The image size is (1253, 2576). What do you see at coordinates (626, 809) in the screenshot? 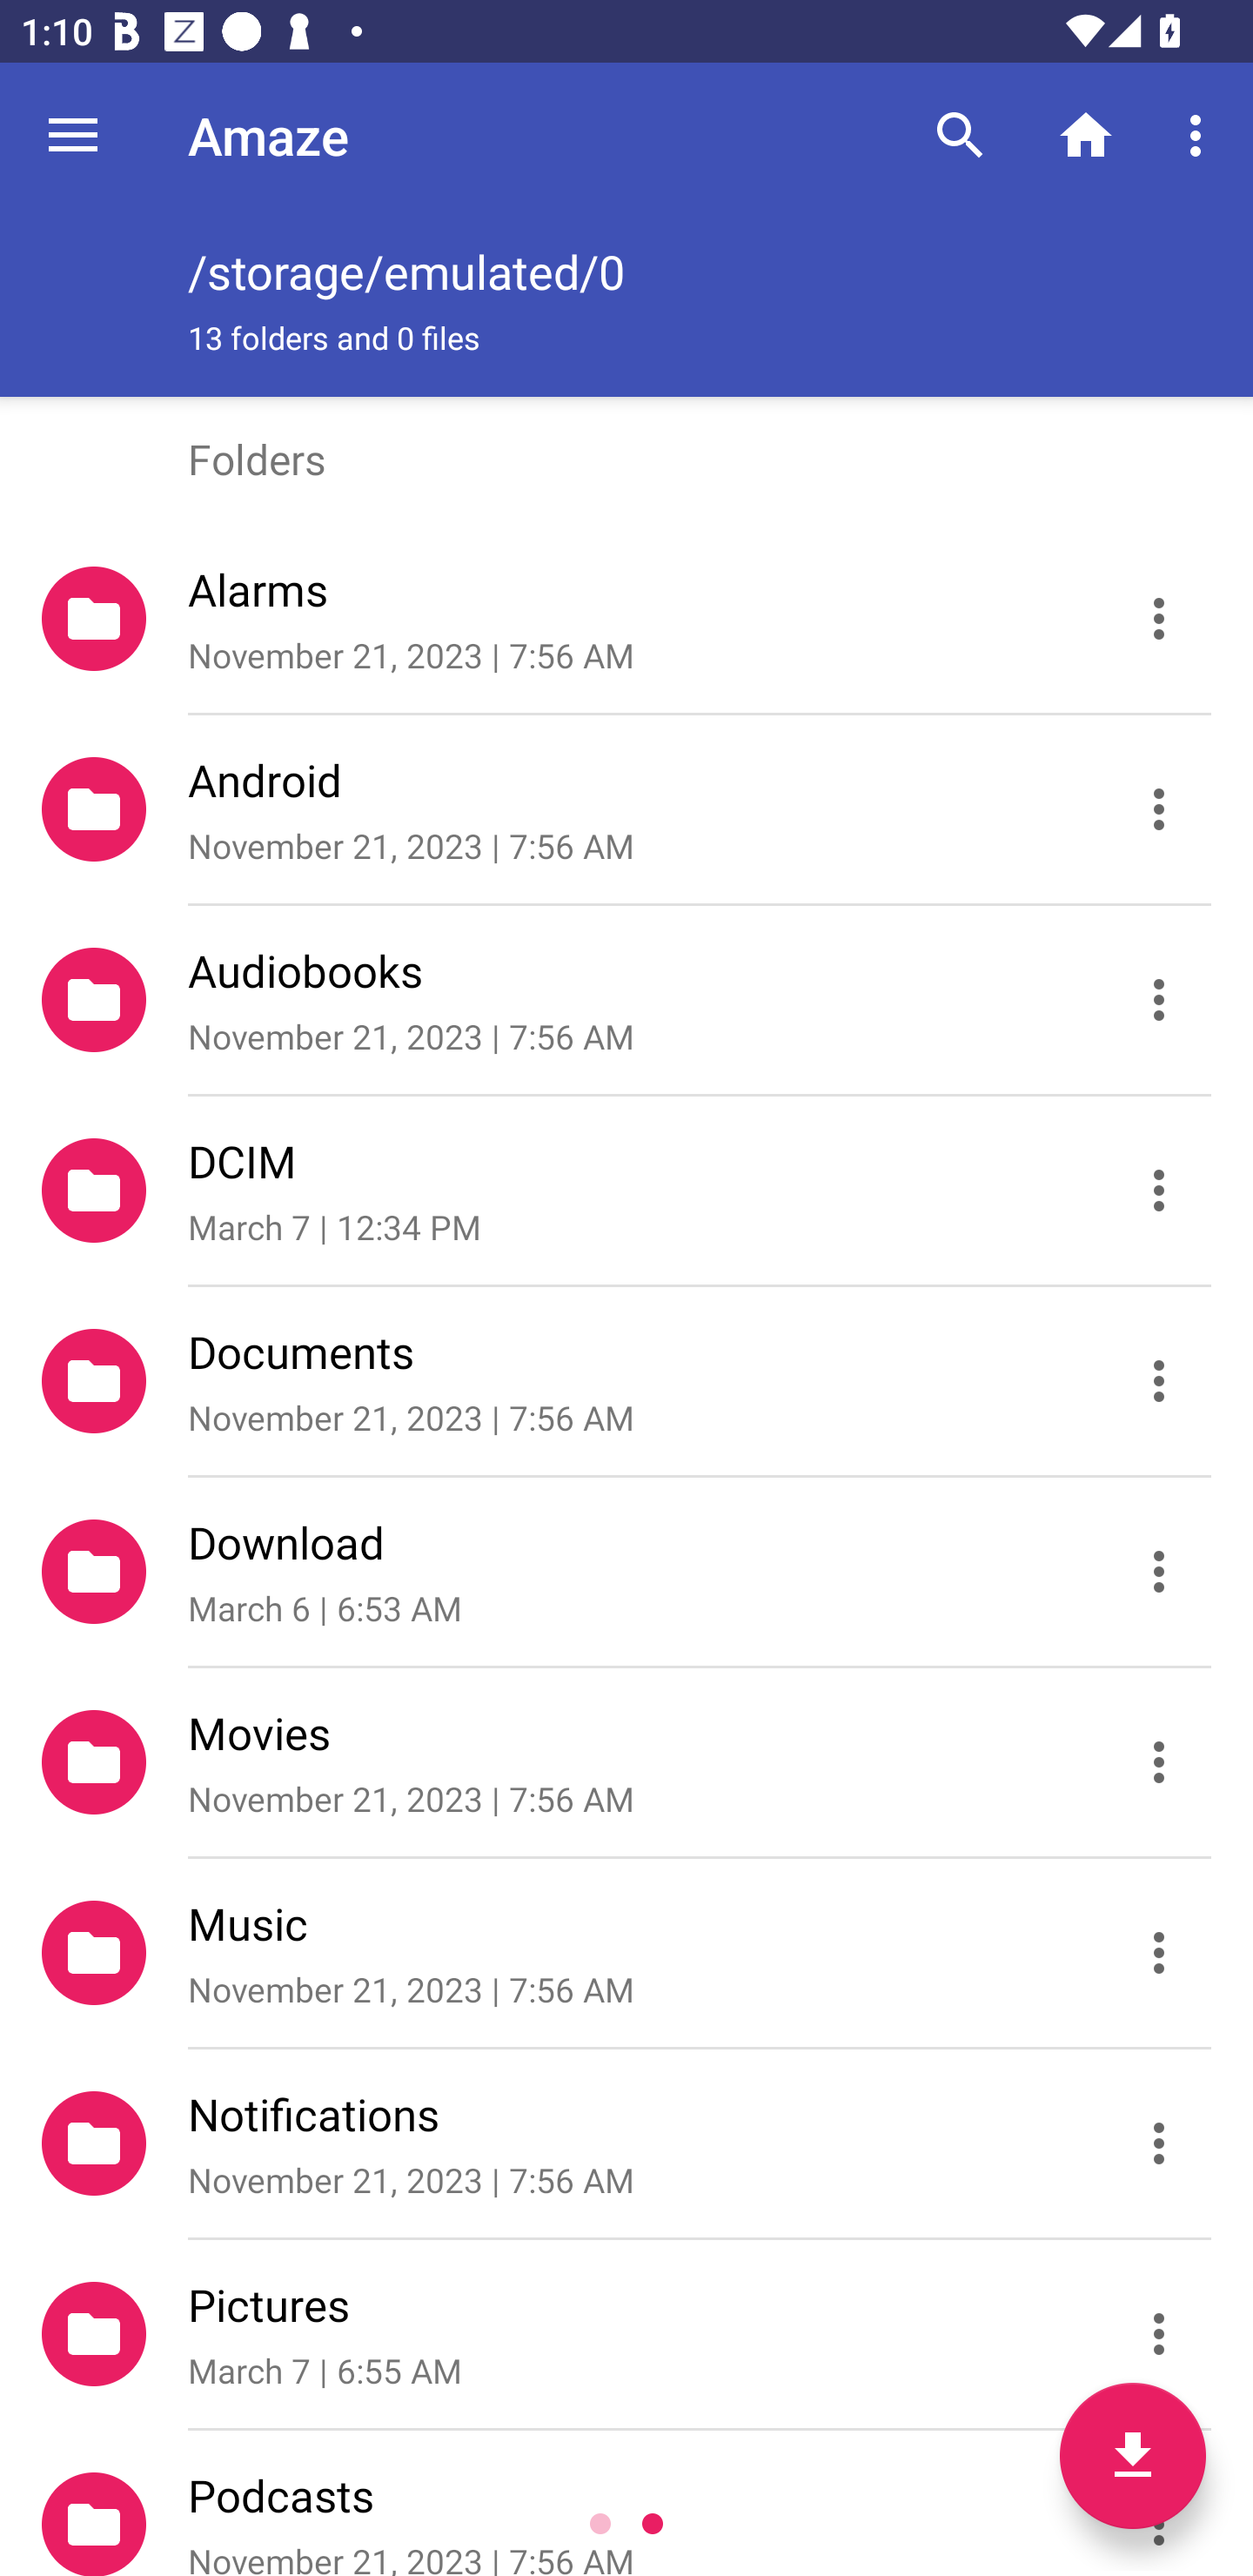
I see `Android November 21, 2023 | 7:56 AM` at bounding box center [626, 809].